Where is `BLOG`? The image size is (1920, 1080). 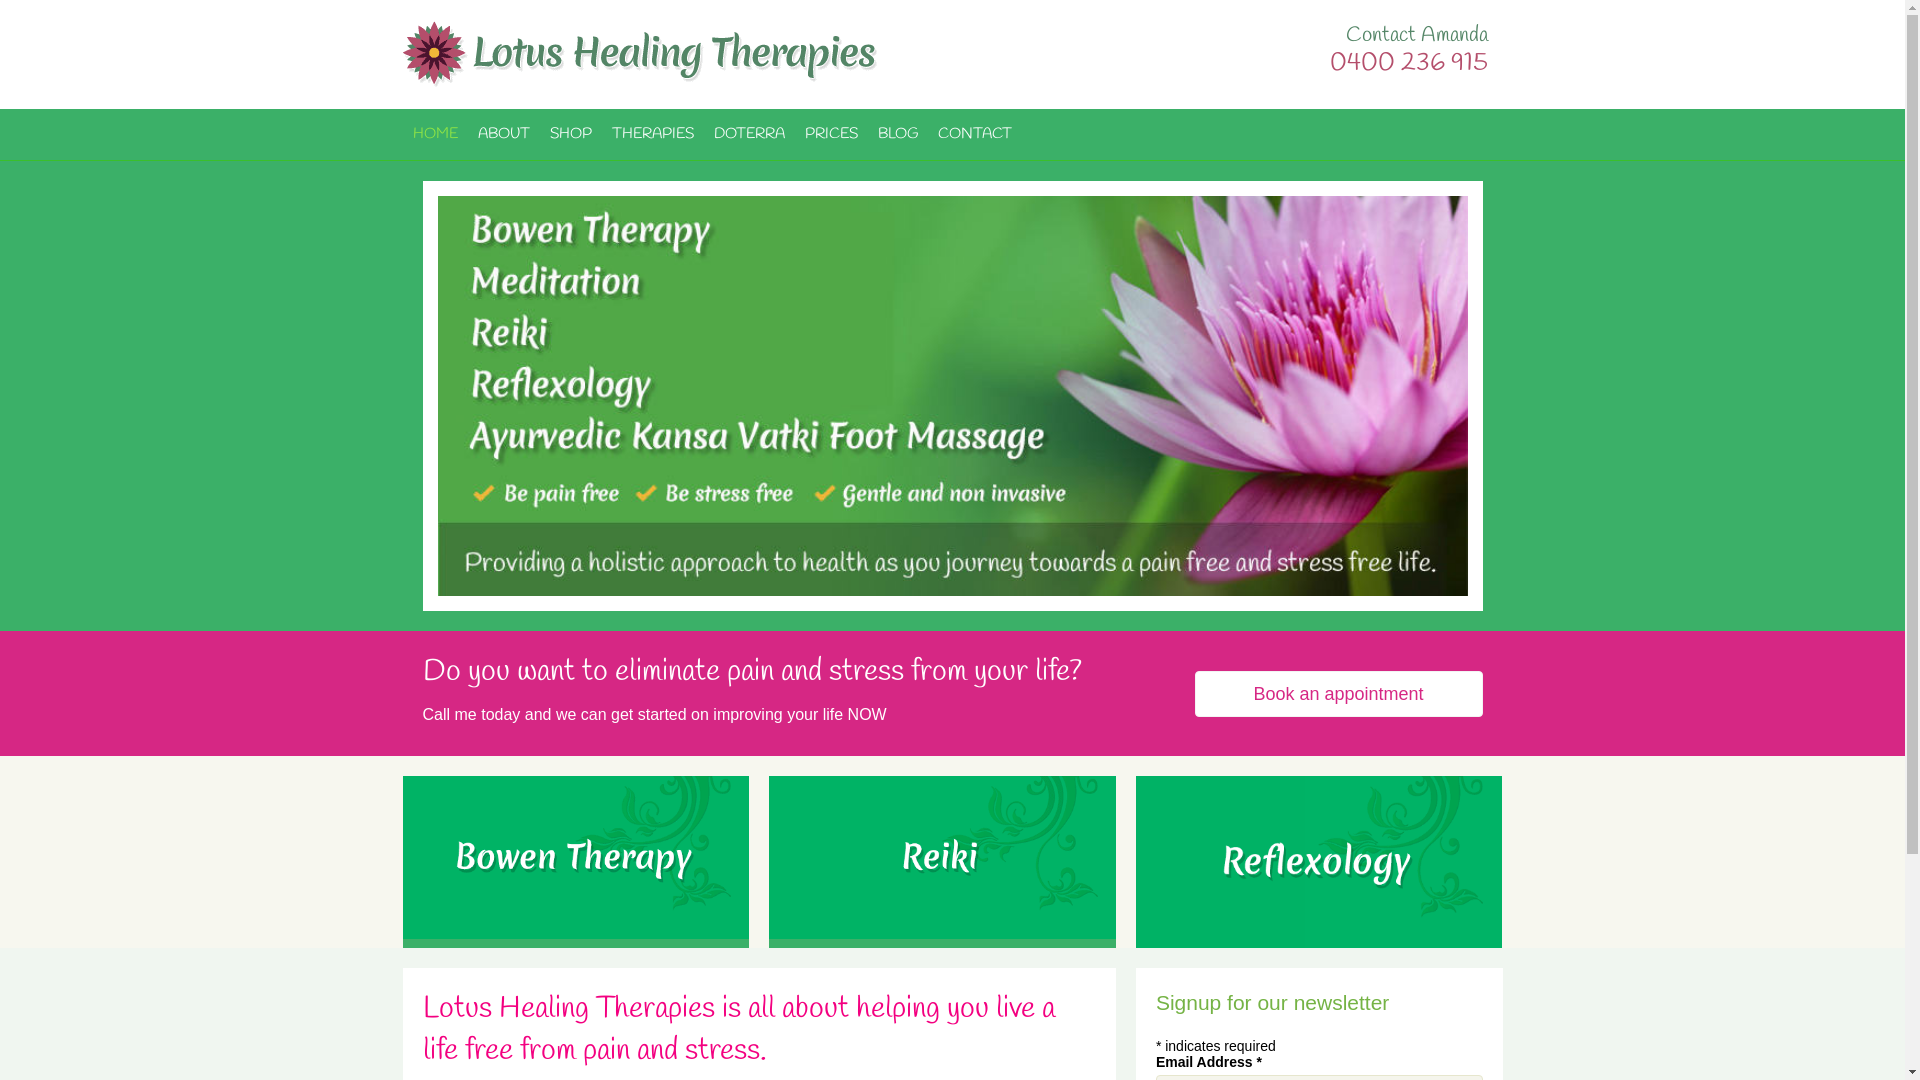
BLOG is located at coordinates (898, 134).